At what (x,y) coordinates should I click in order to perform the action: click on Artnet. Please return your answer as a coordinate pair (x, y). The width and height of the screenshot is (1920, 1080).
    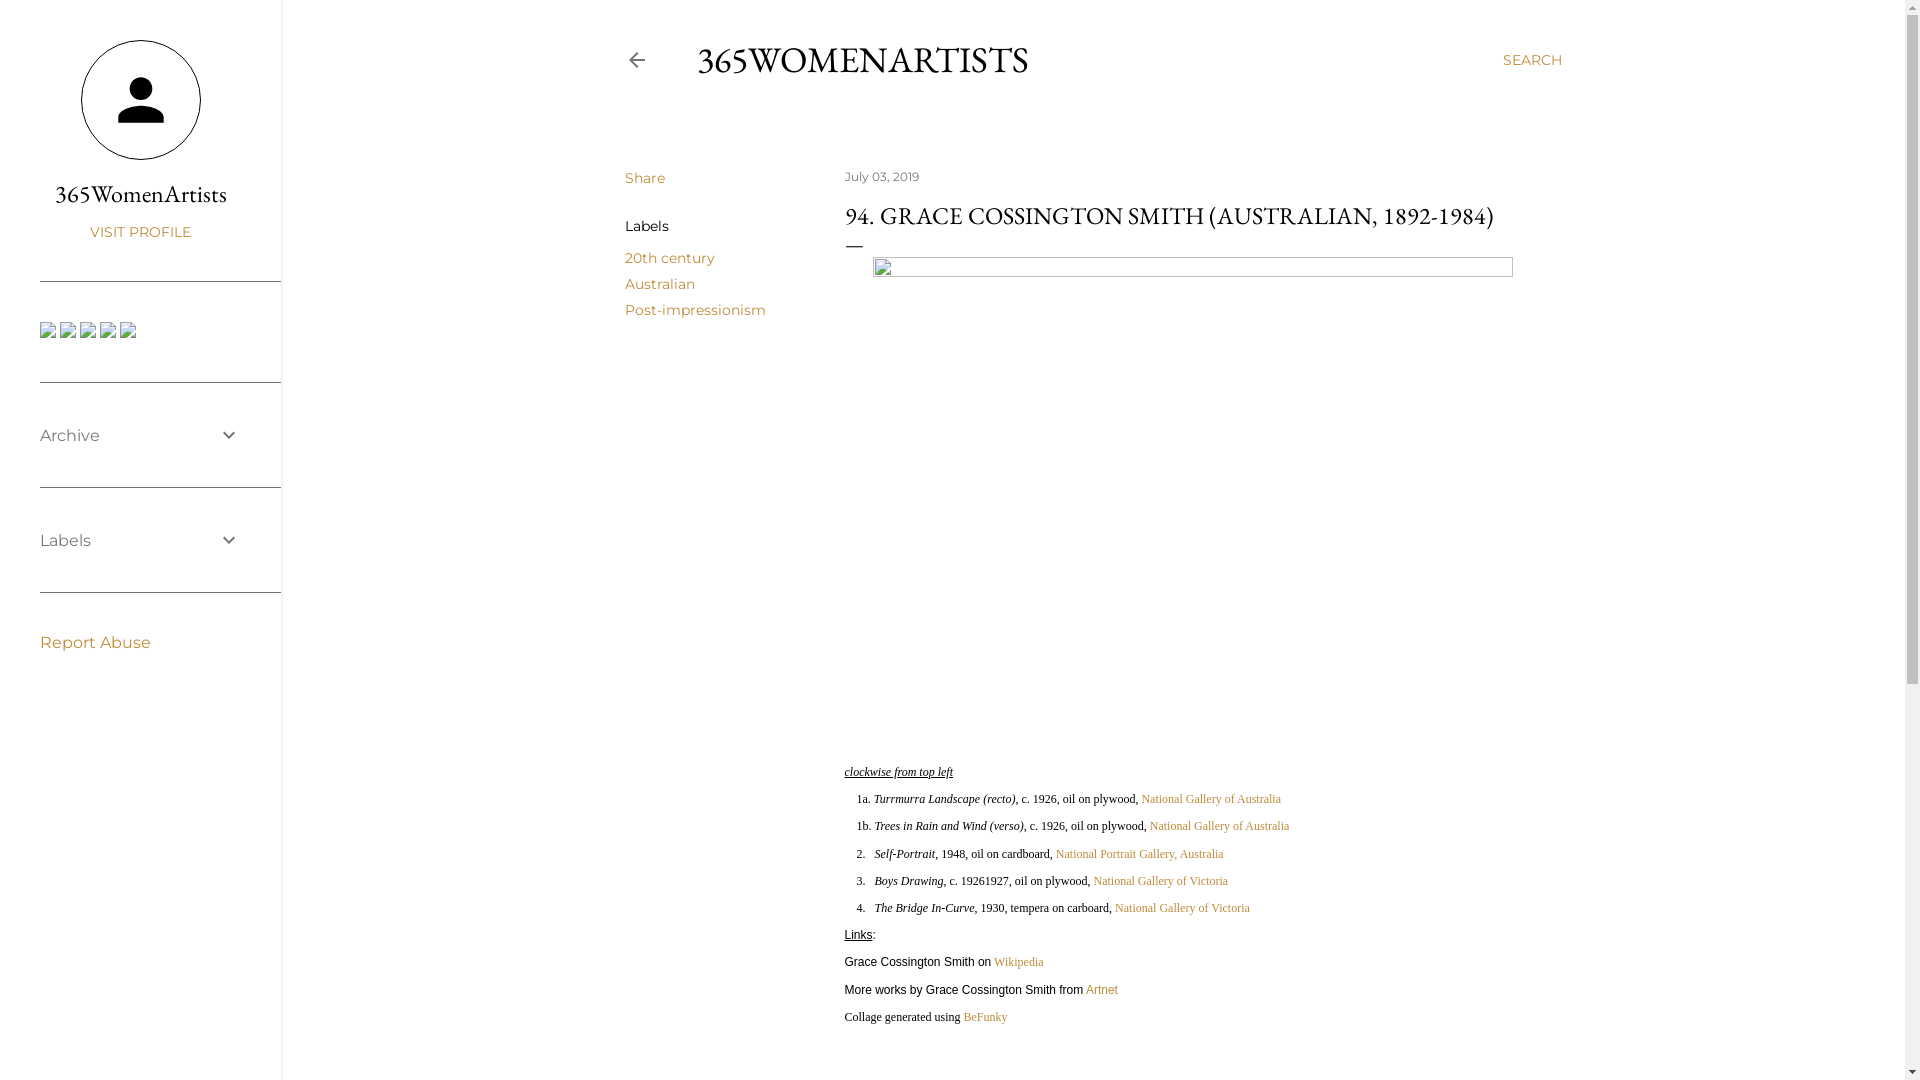
    Looking at the image, I should click on (1102, 989).